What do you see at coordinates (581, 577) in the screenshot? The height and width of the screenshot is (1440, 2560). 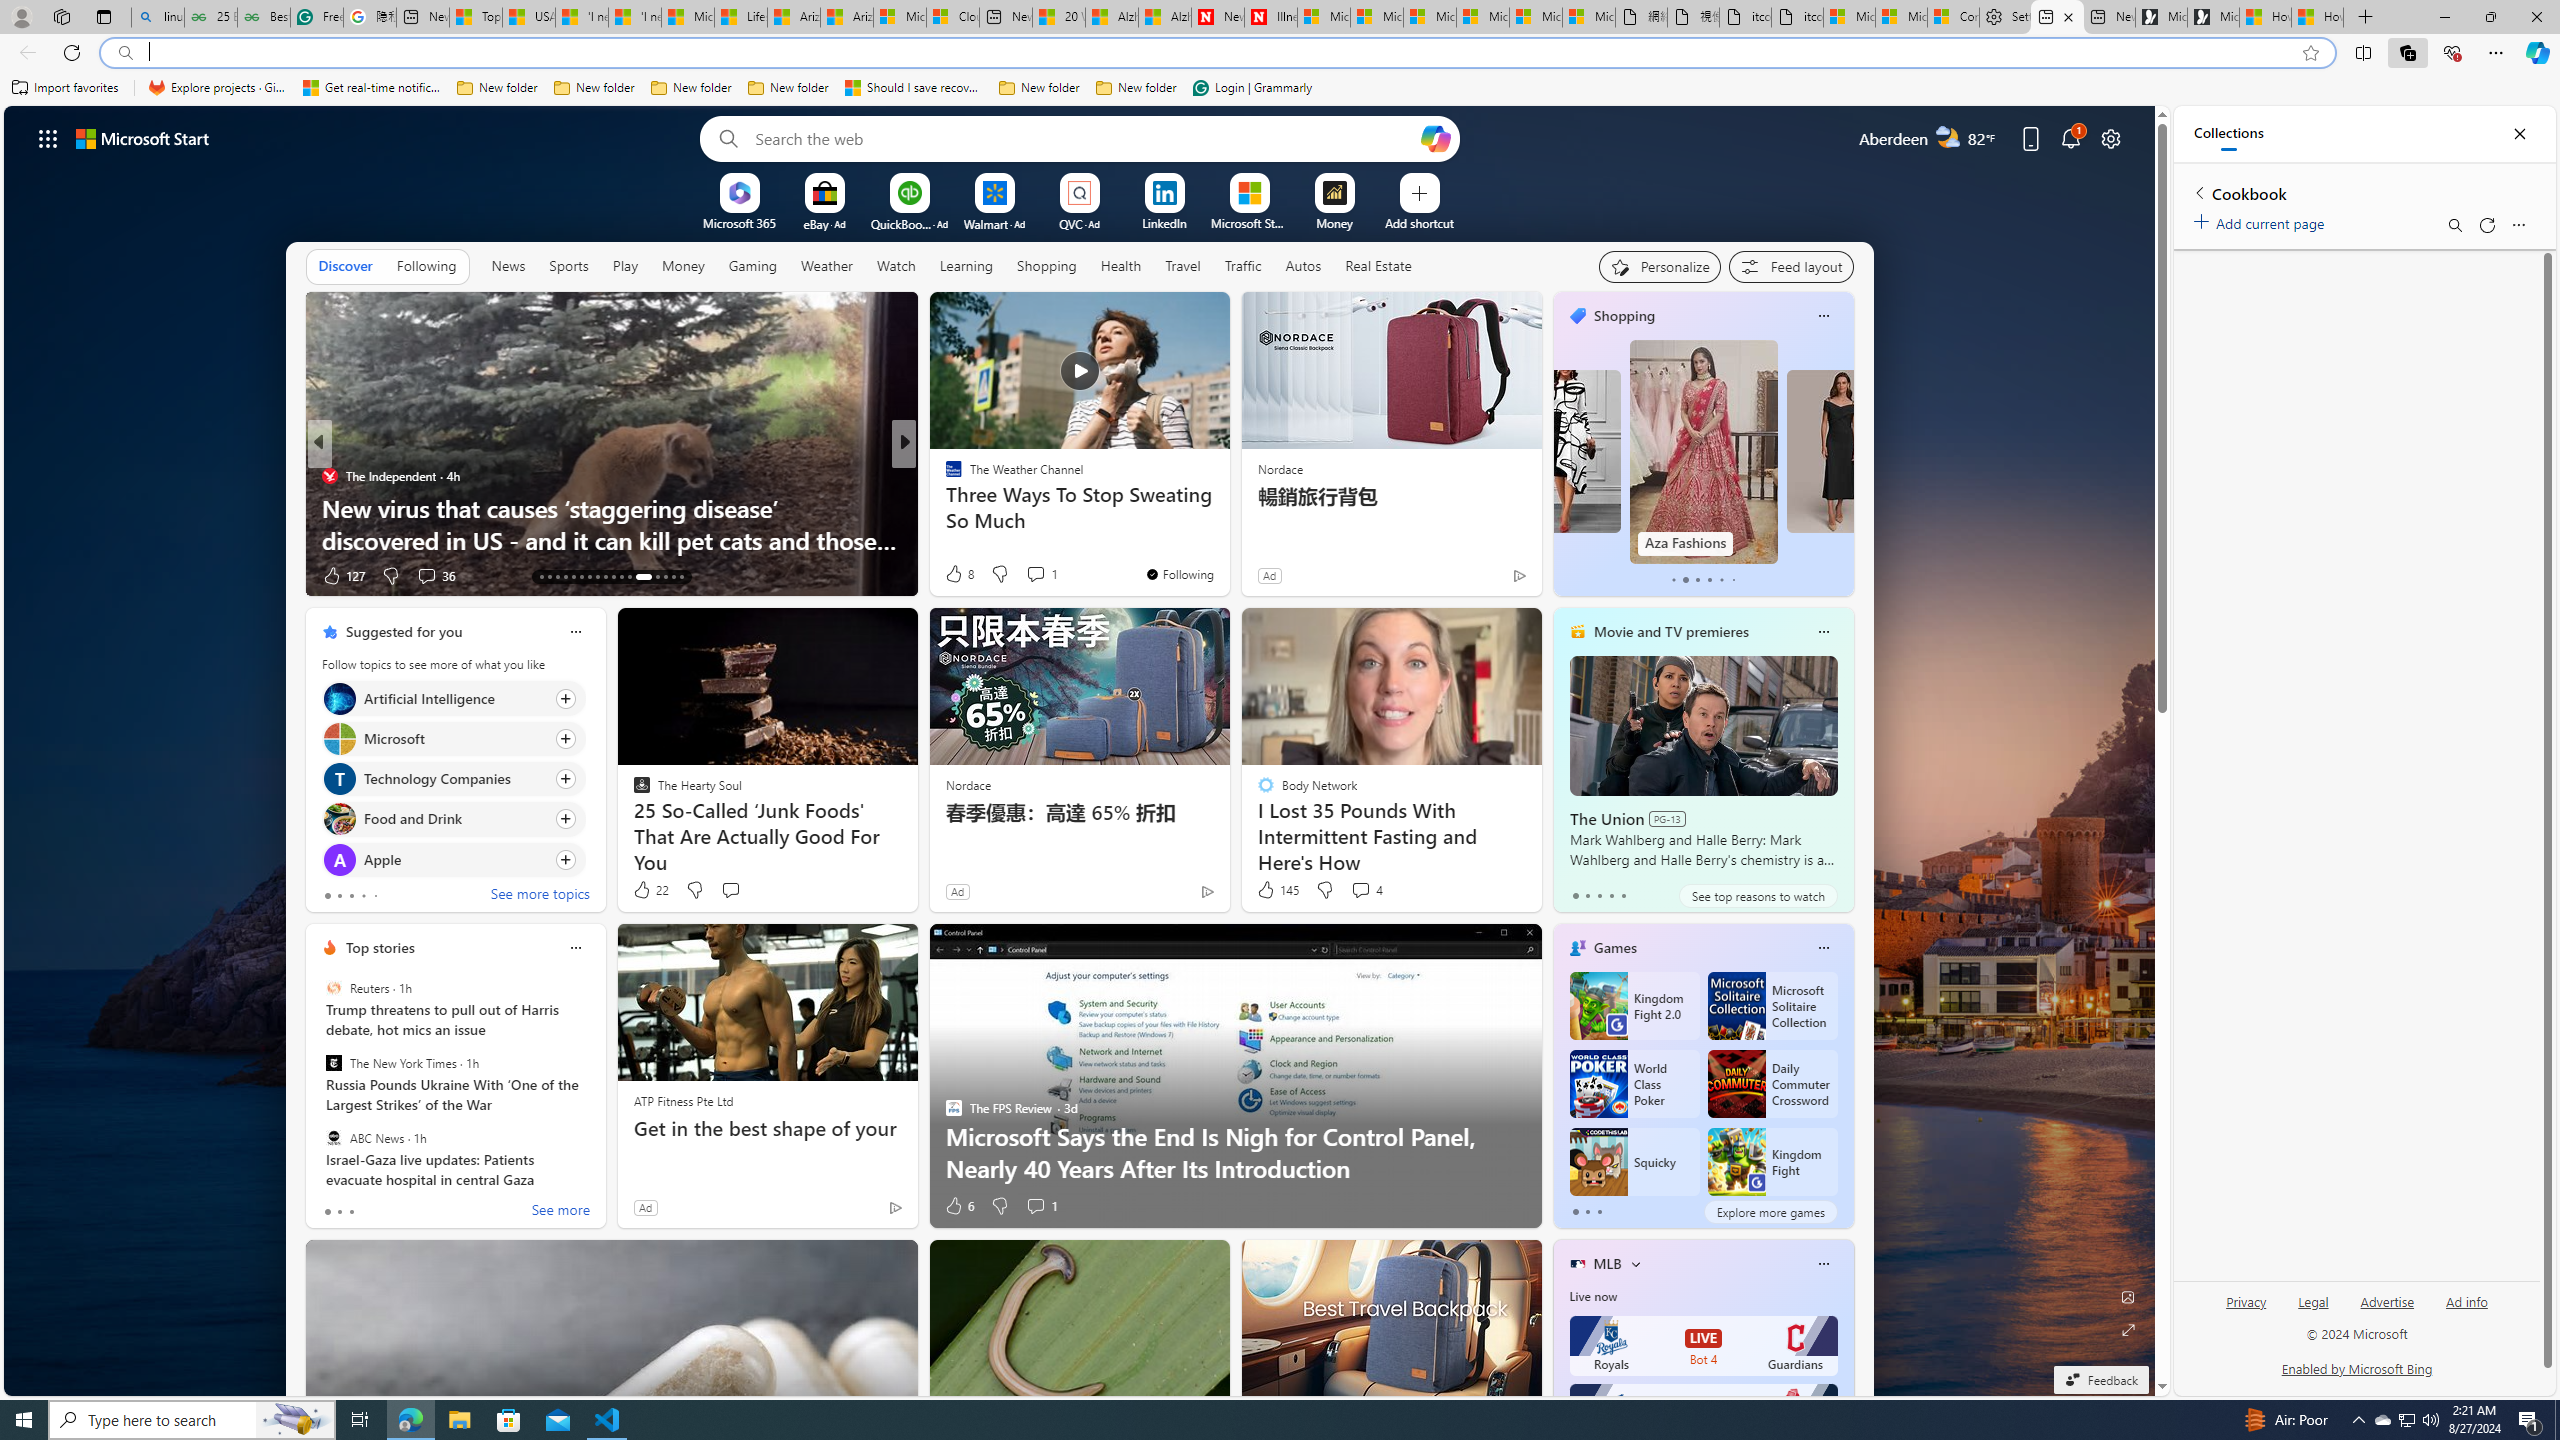 I see `AutomationID: tab-18` at bounding box center [581, 577].